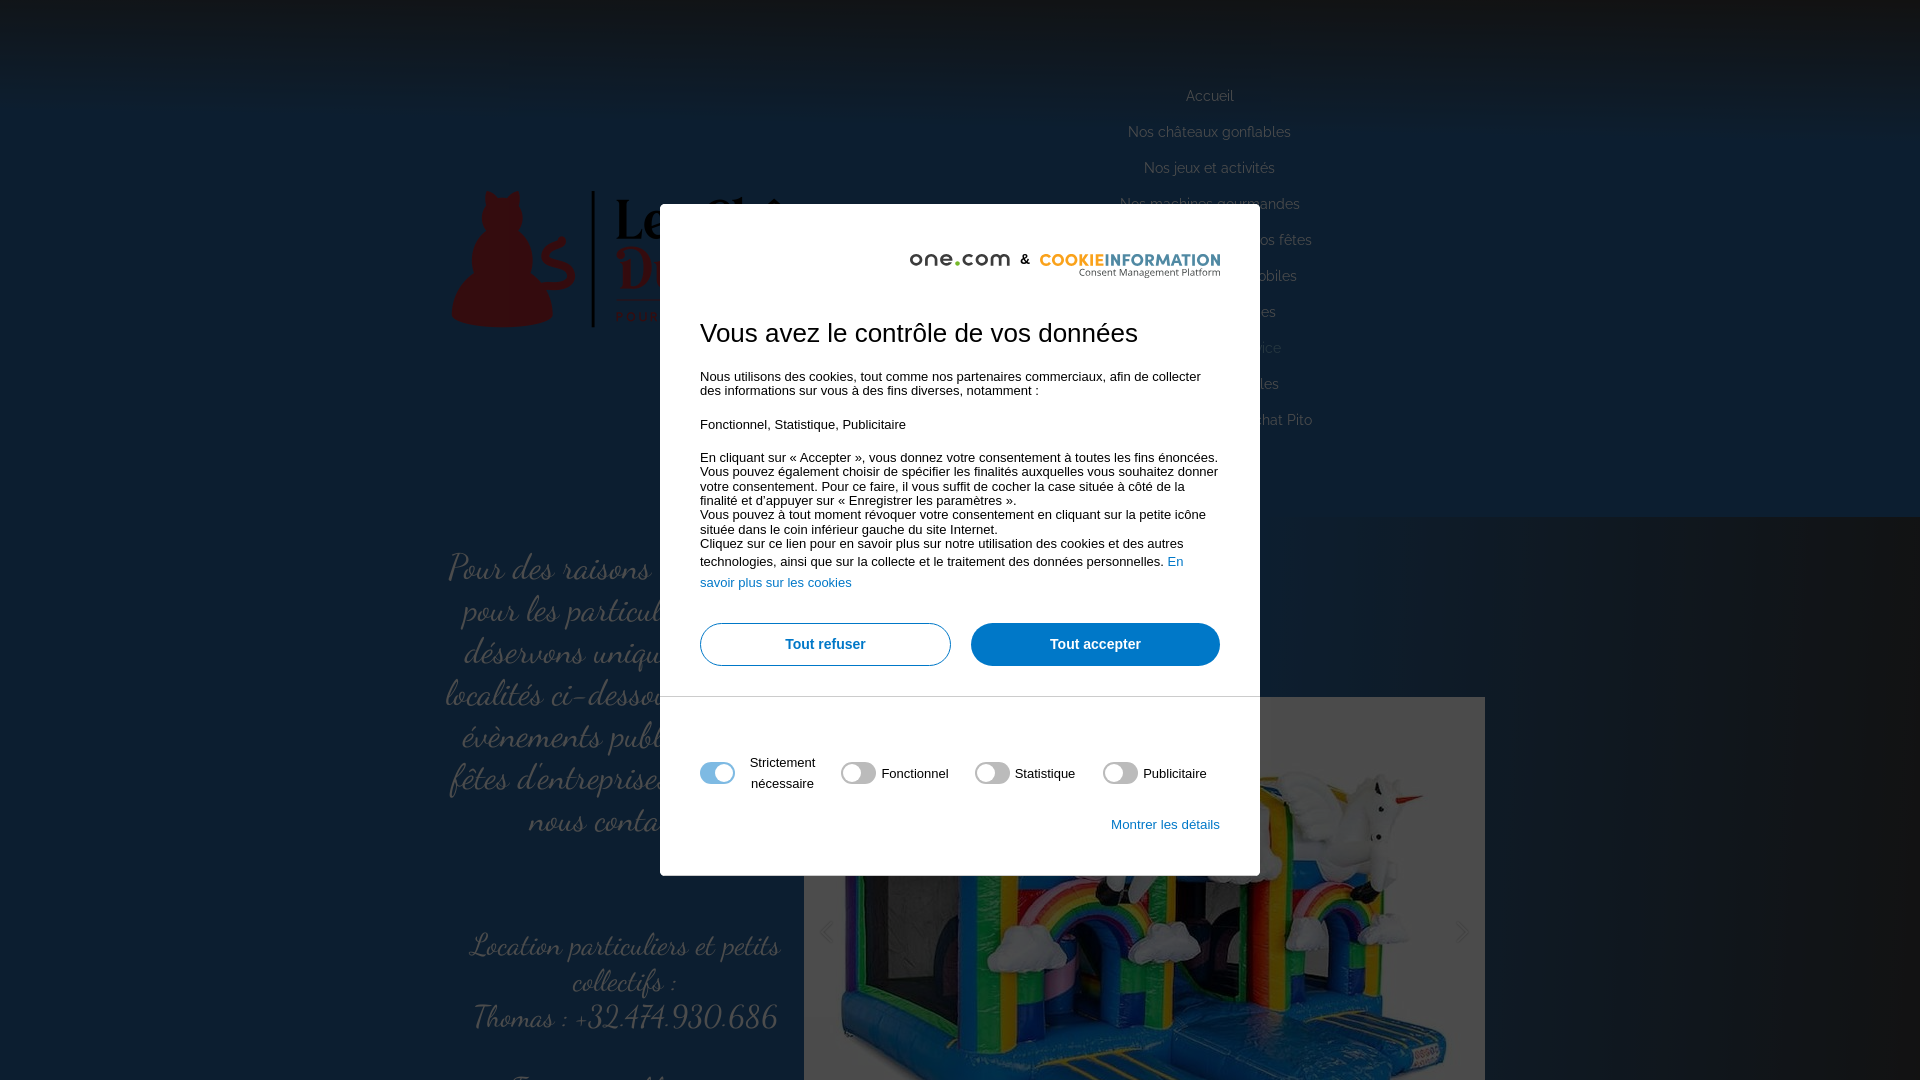 The height and width of the screenshot is (1080, 1920). What do you see at coordinates (1026, 773) in the screenshot?
I see `on` at bounding box center [1026, 773].